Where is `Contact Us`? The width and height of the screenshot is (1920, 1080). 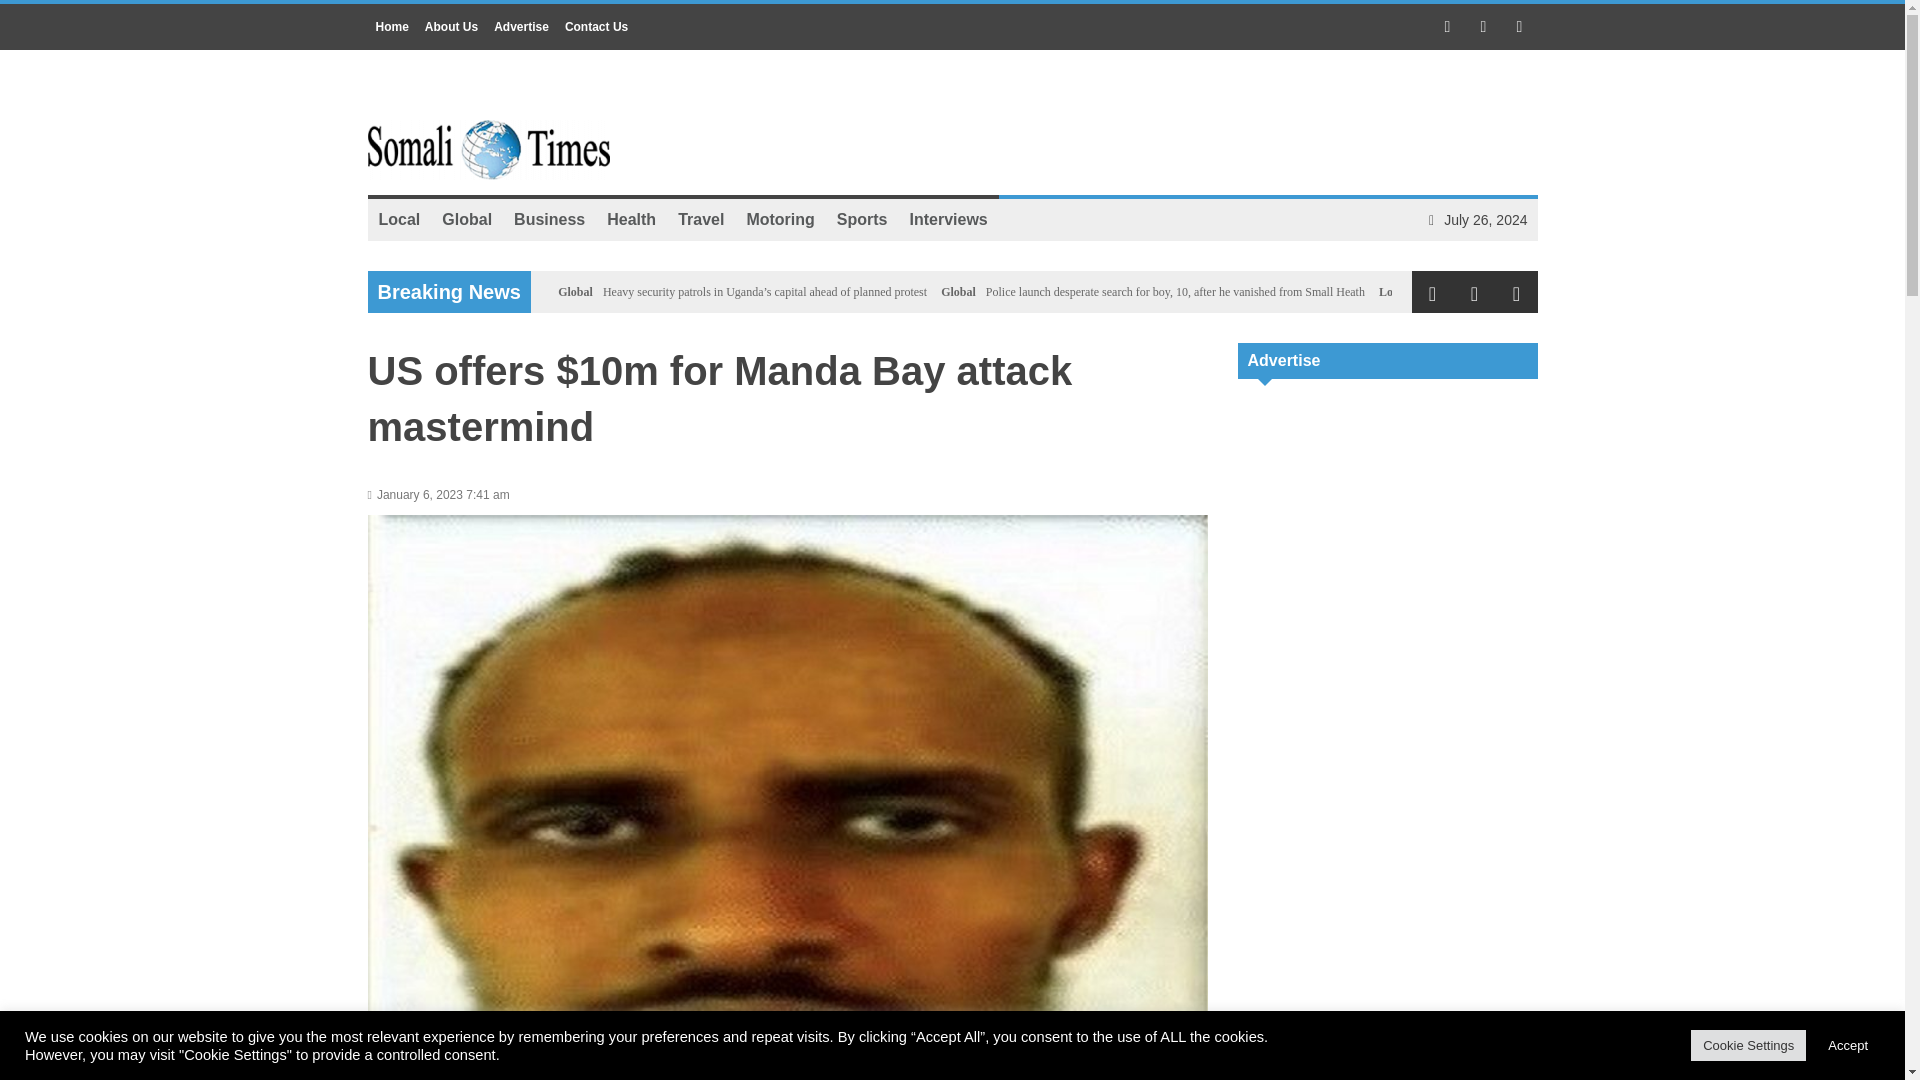 Contact Us is located at coordinates (596, 26).